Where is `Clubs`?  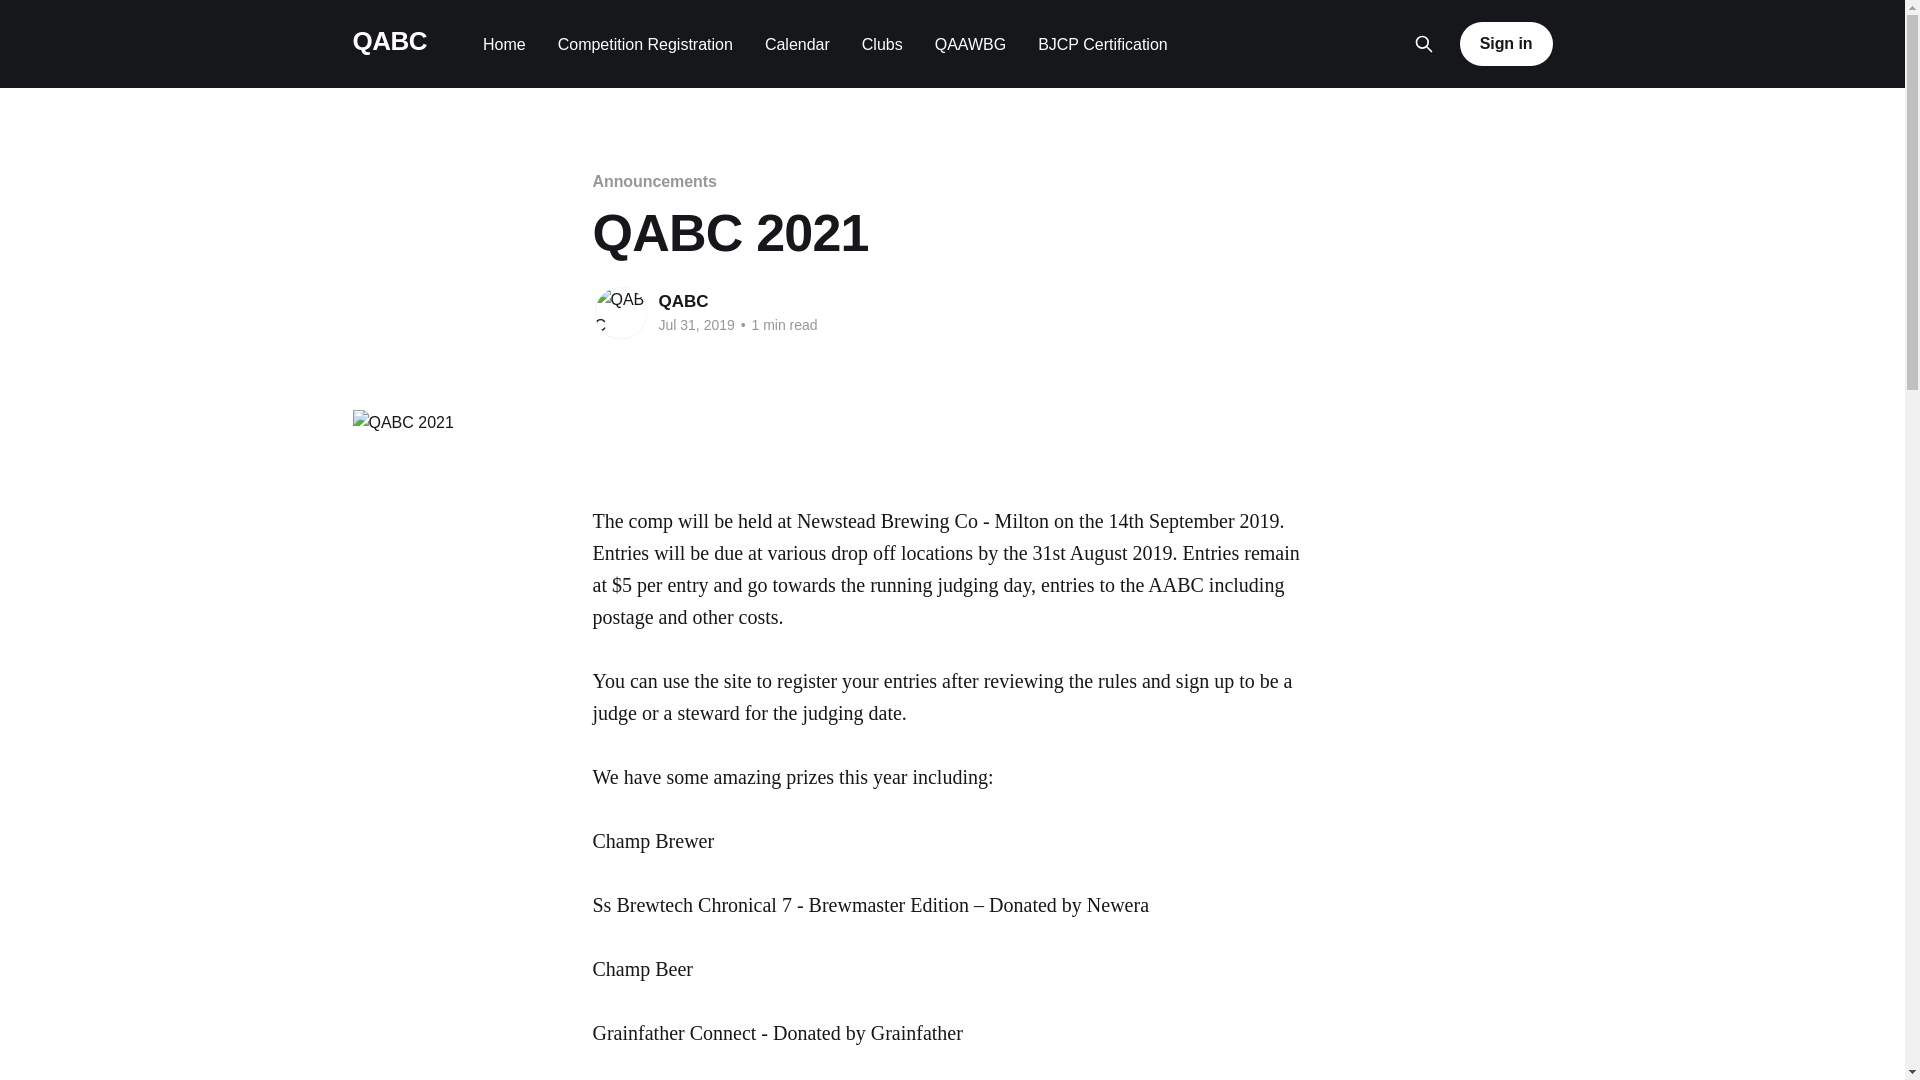 Clubs is located at coordinates (882, 44).